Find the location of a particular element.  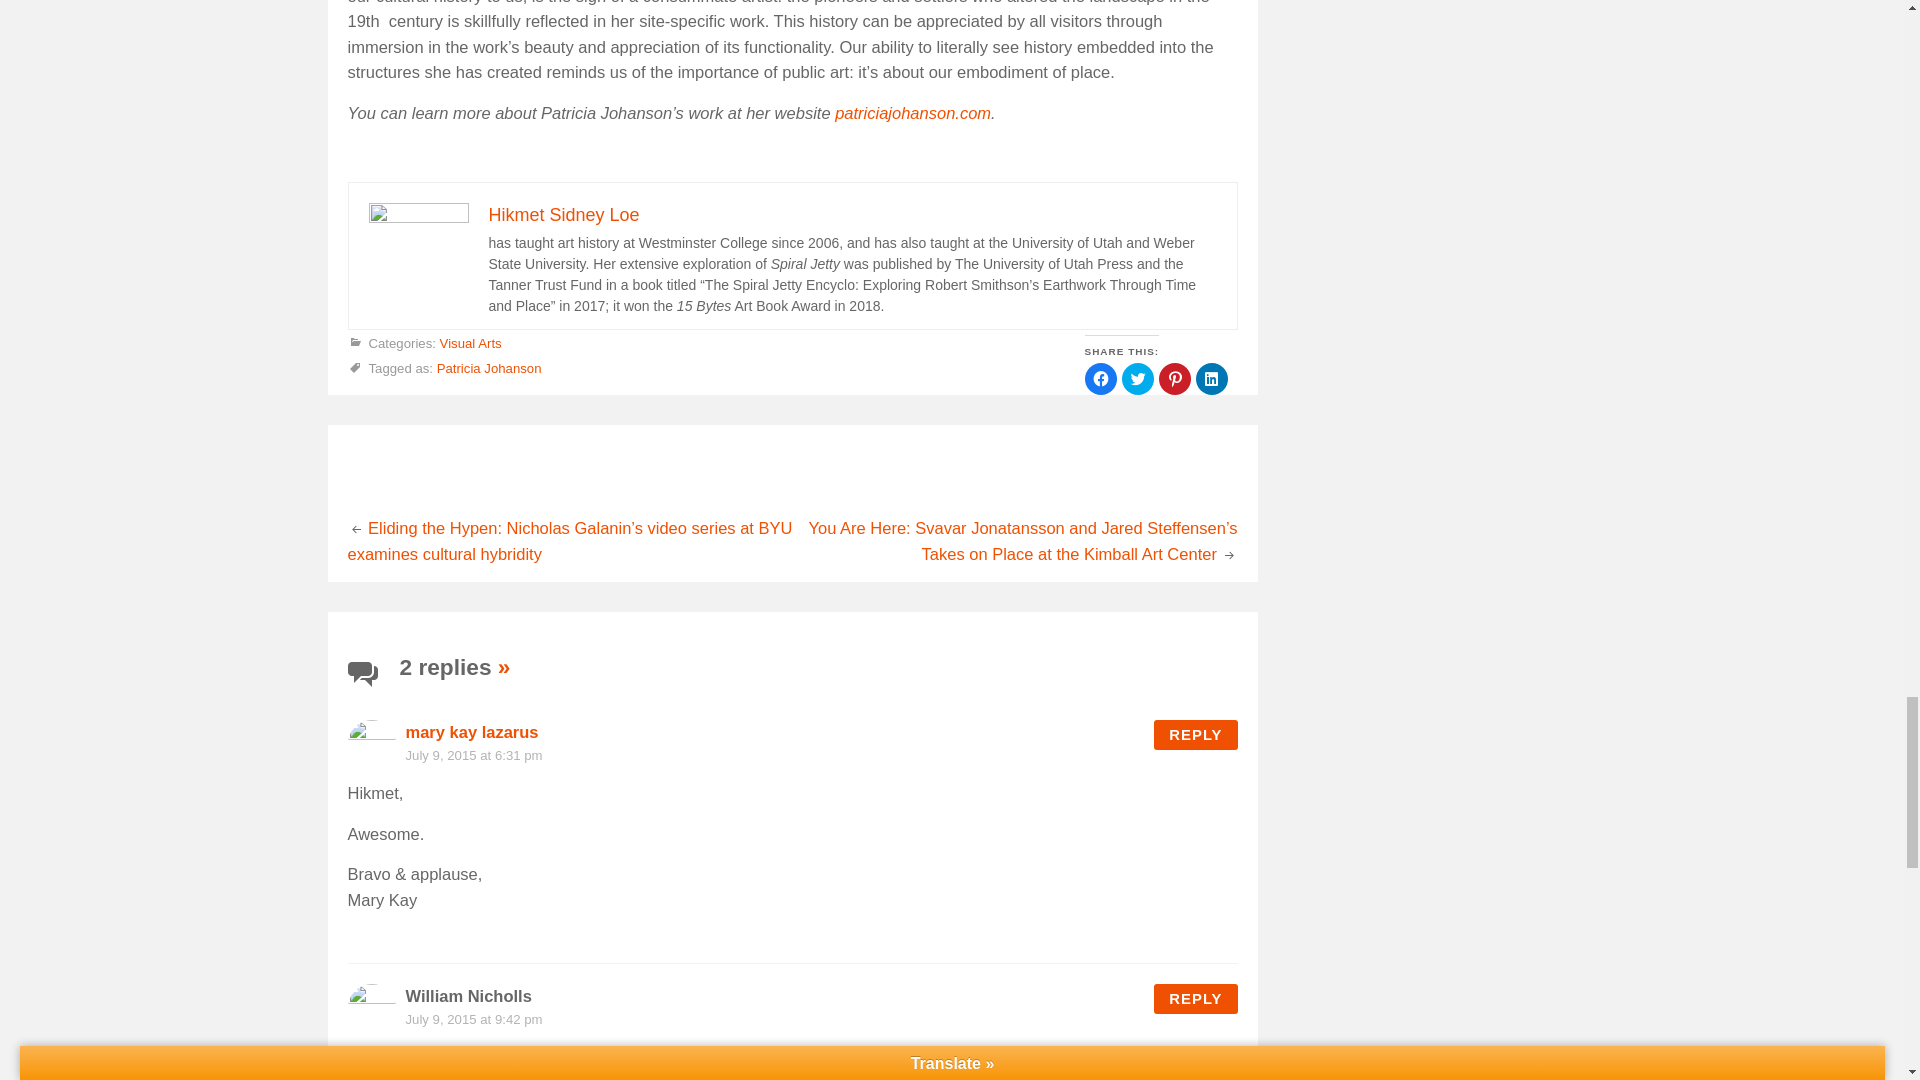

Click to share on LinkedIn is located at coordinates (1212, 378).